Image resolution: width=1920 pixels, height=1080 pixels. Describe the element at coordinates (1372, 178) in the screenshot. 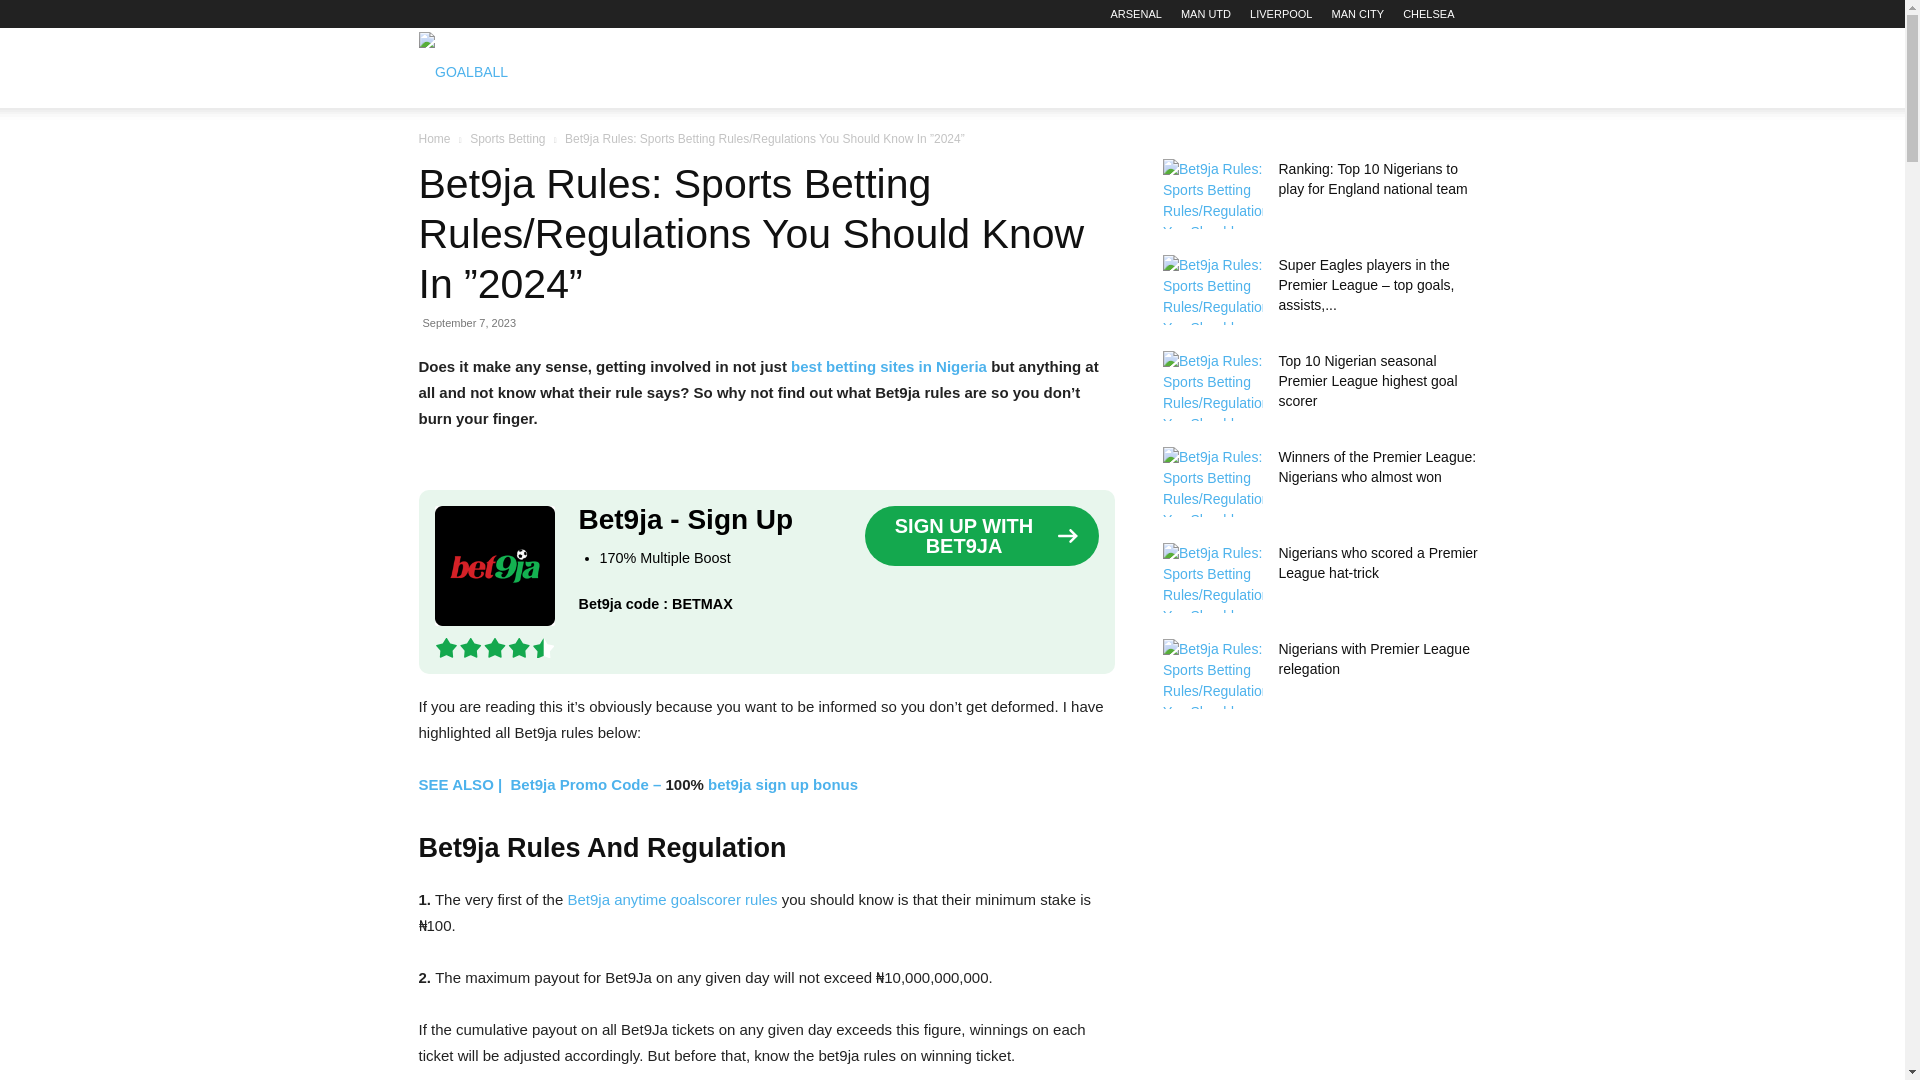

I see `Ranking: Top 10 Nigerians to play for England national team` at that location.